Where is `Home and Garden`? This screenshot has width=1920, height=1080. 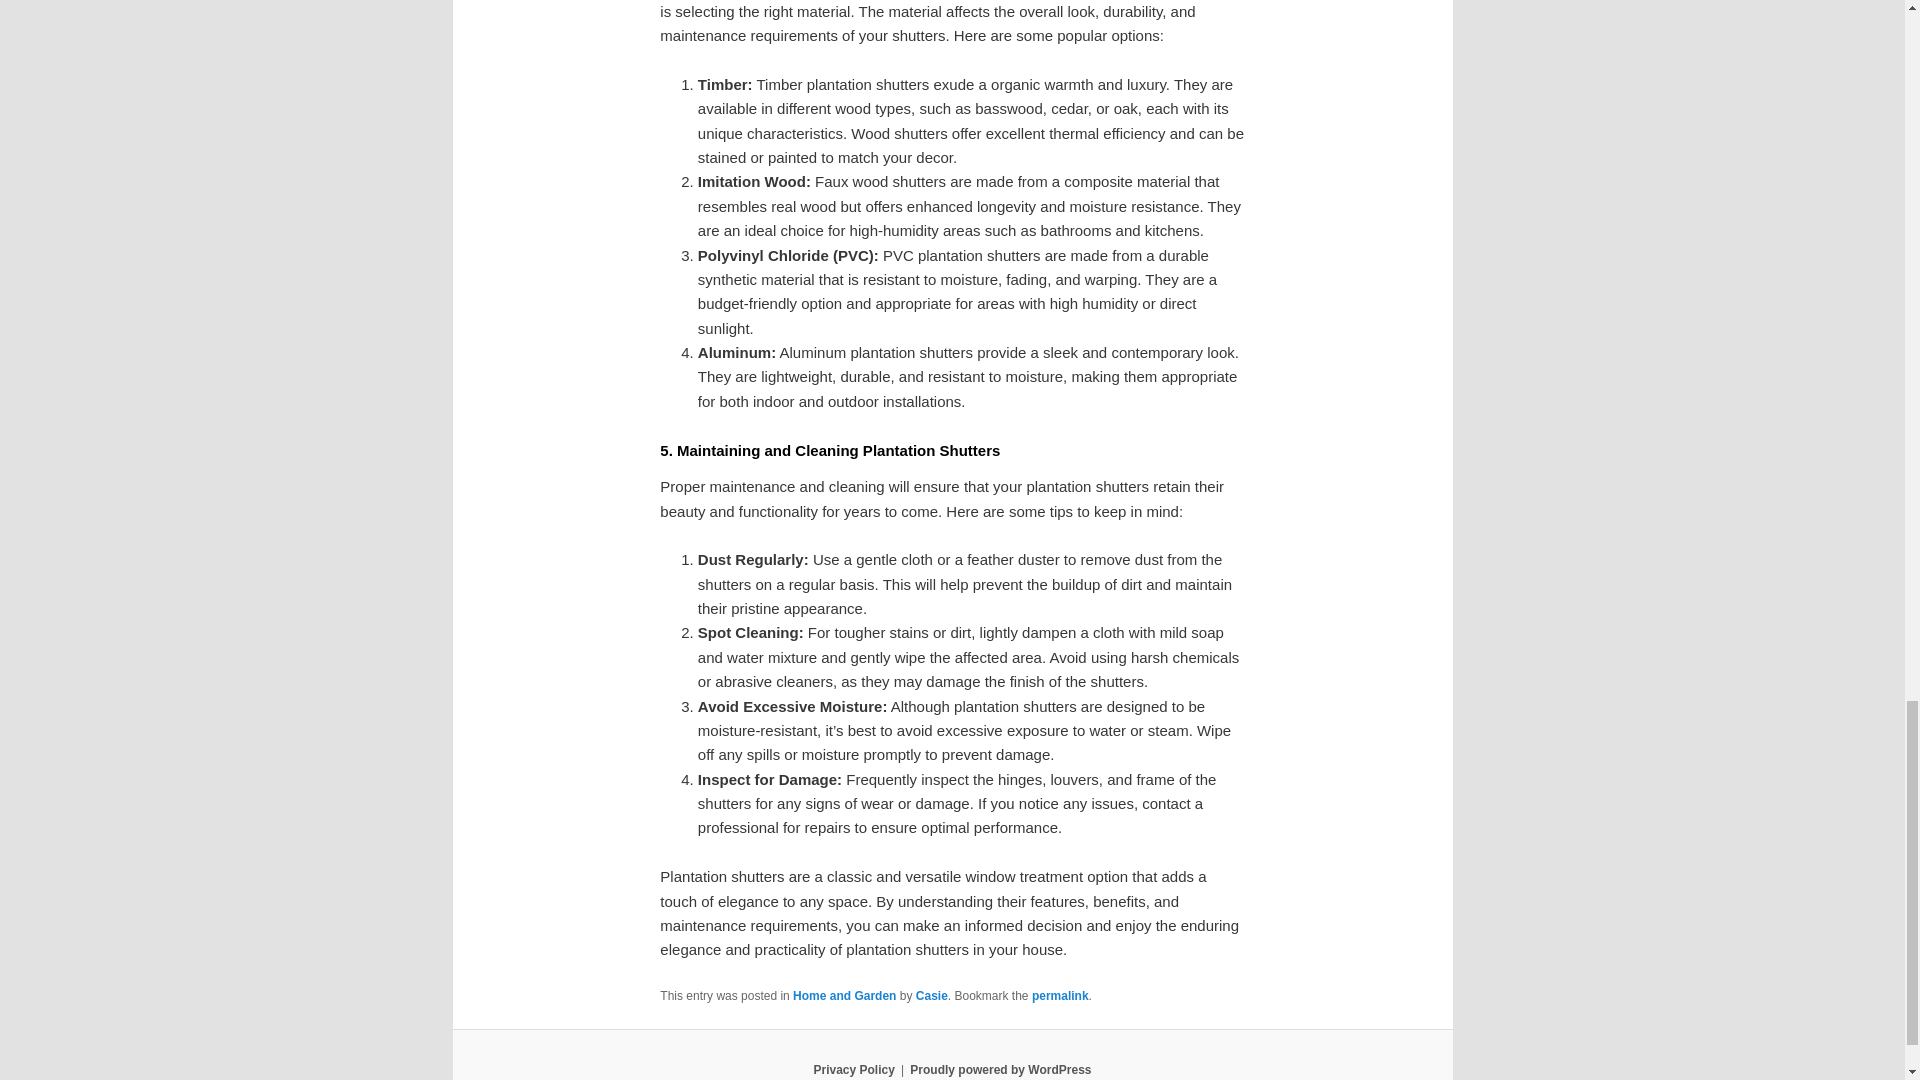 Home and Garden is located at coordinates (844, 996).